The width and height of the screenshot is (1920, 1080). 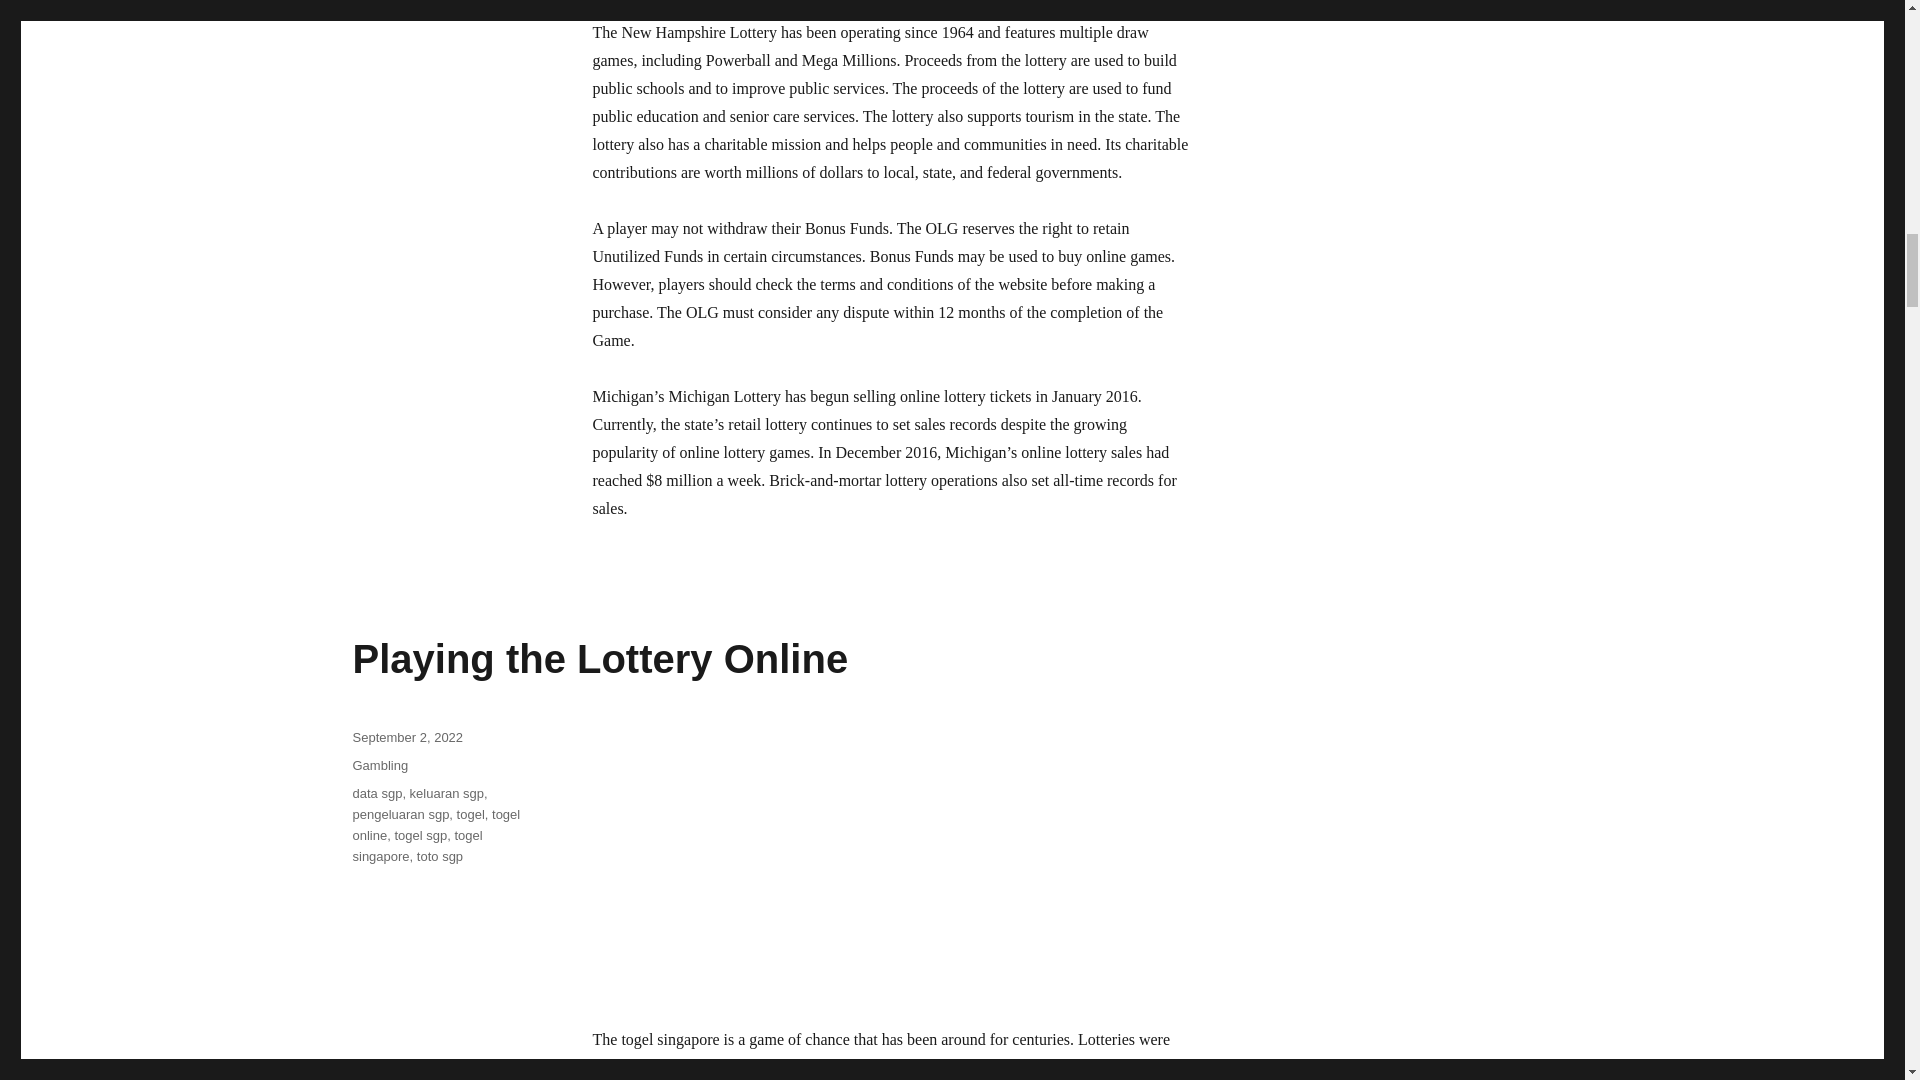 What do you see at coordinates (470, 814) in the screenshot?
I see `togel` at bounding box center [470, 814].